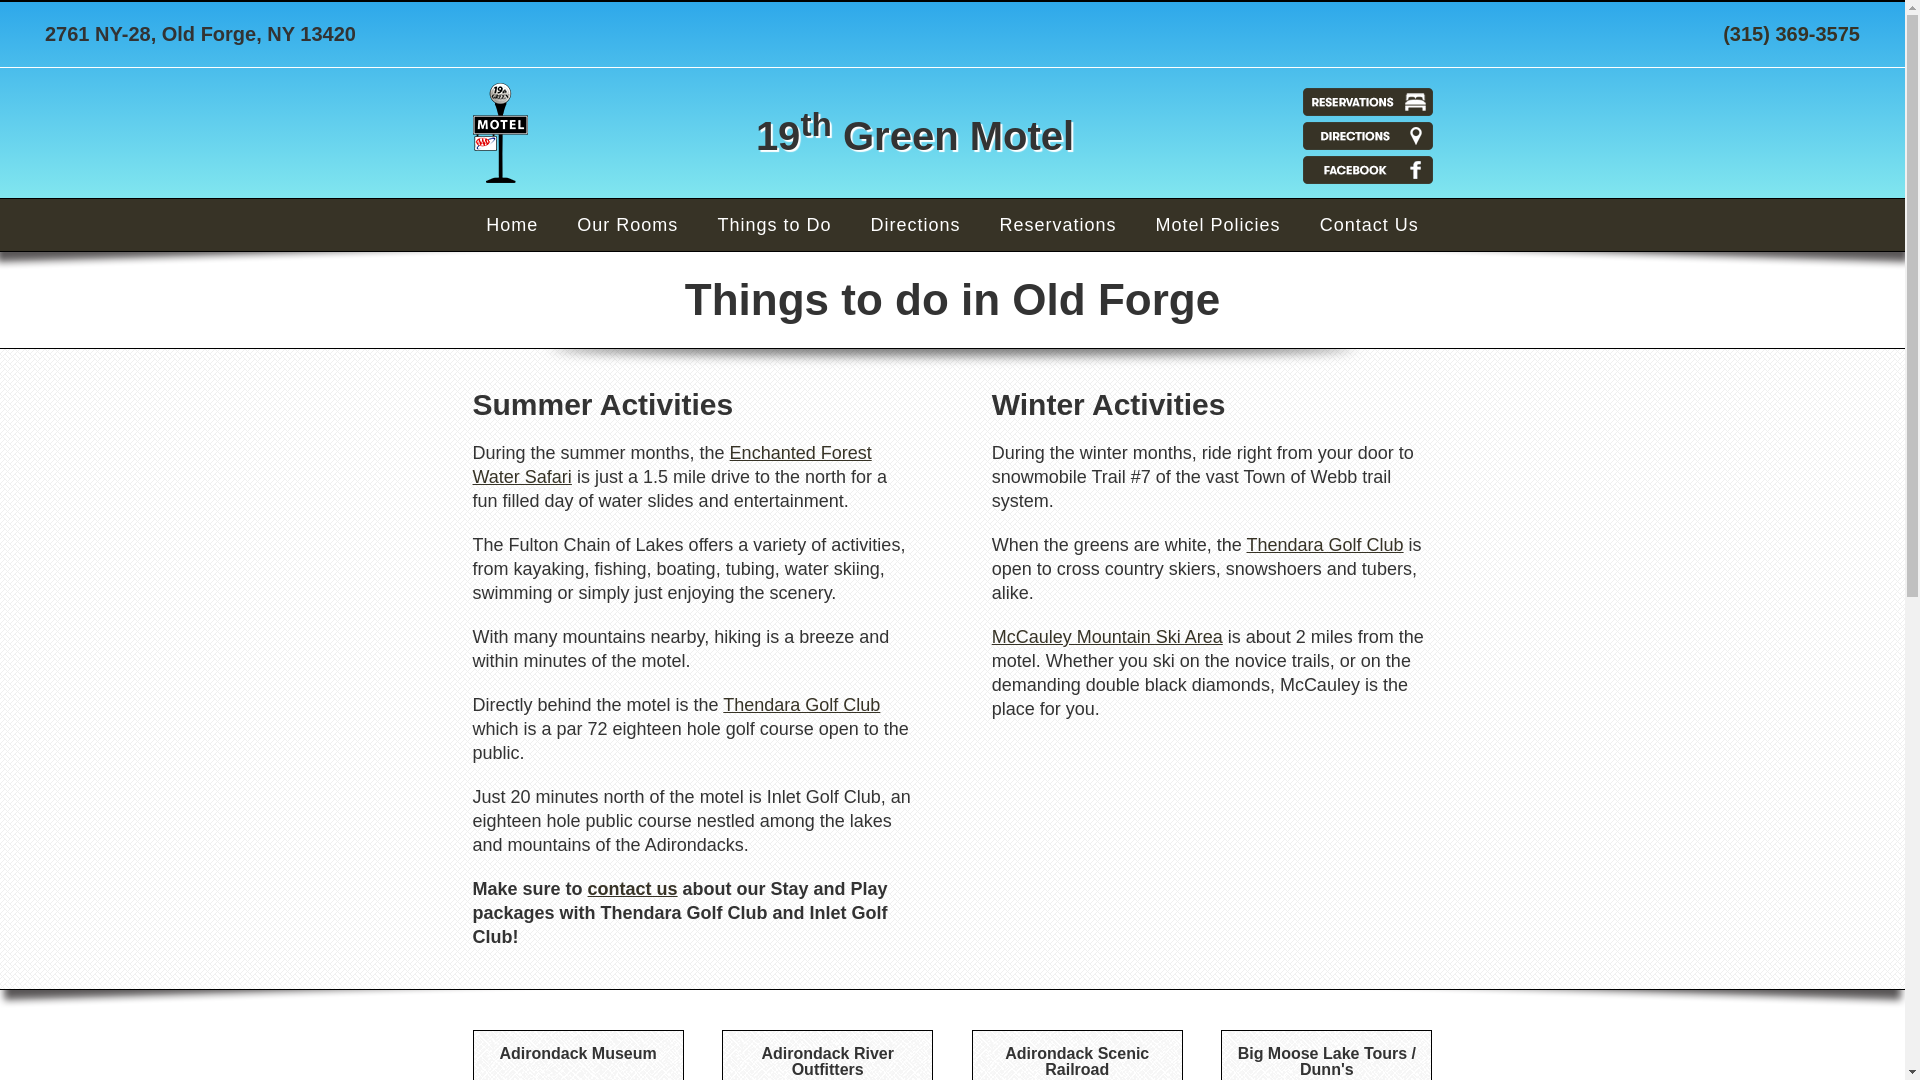  Describe the element at coordinates (1218, 225) in the screenshot. I see `Motel Policies` at that location.